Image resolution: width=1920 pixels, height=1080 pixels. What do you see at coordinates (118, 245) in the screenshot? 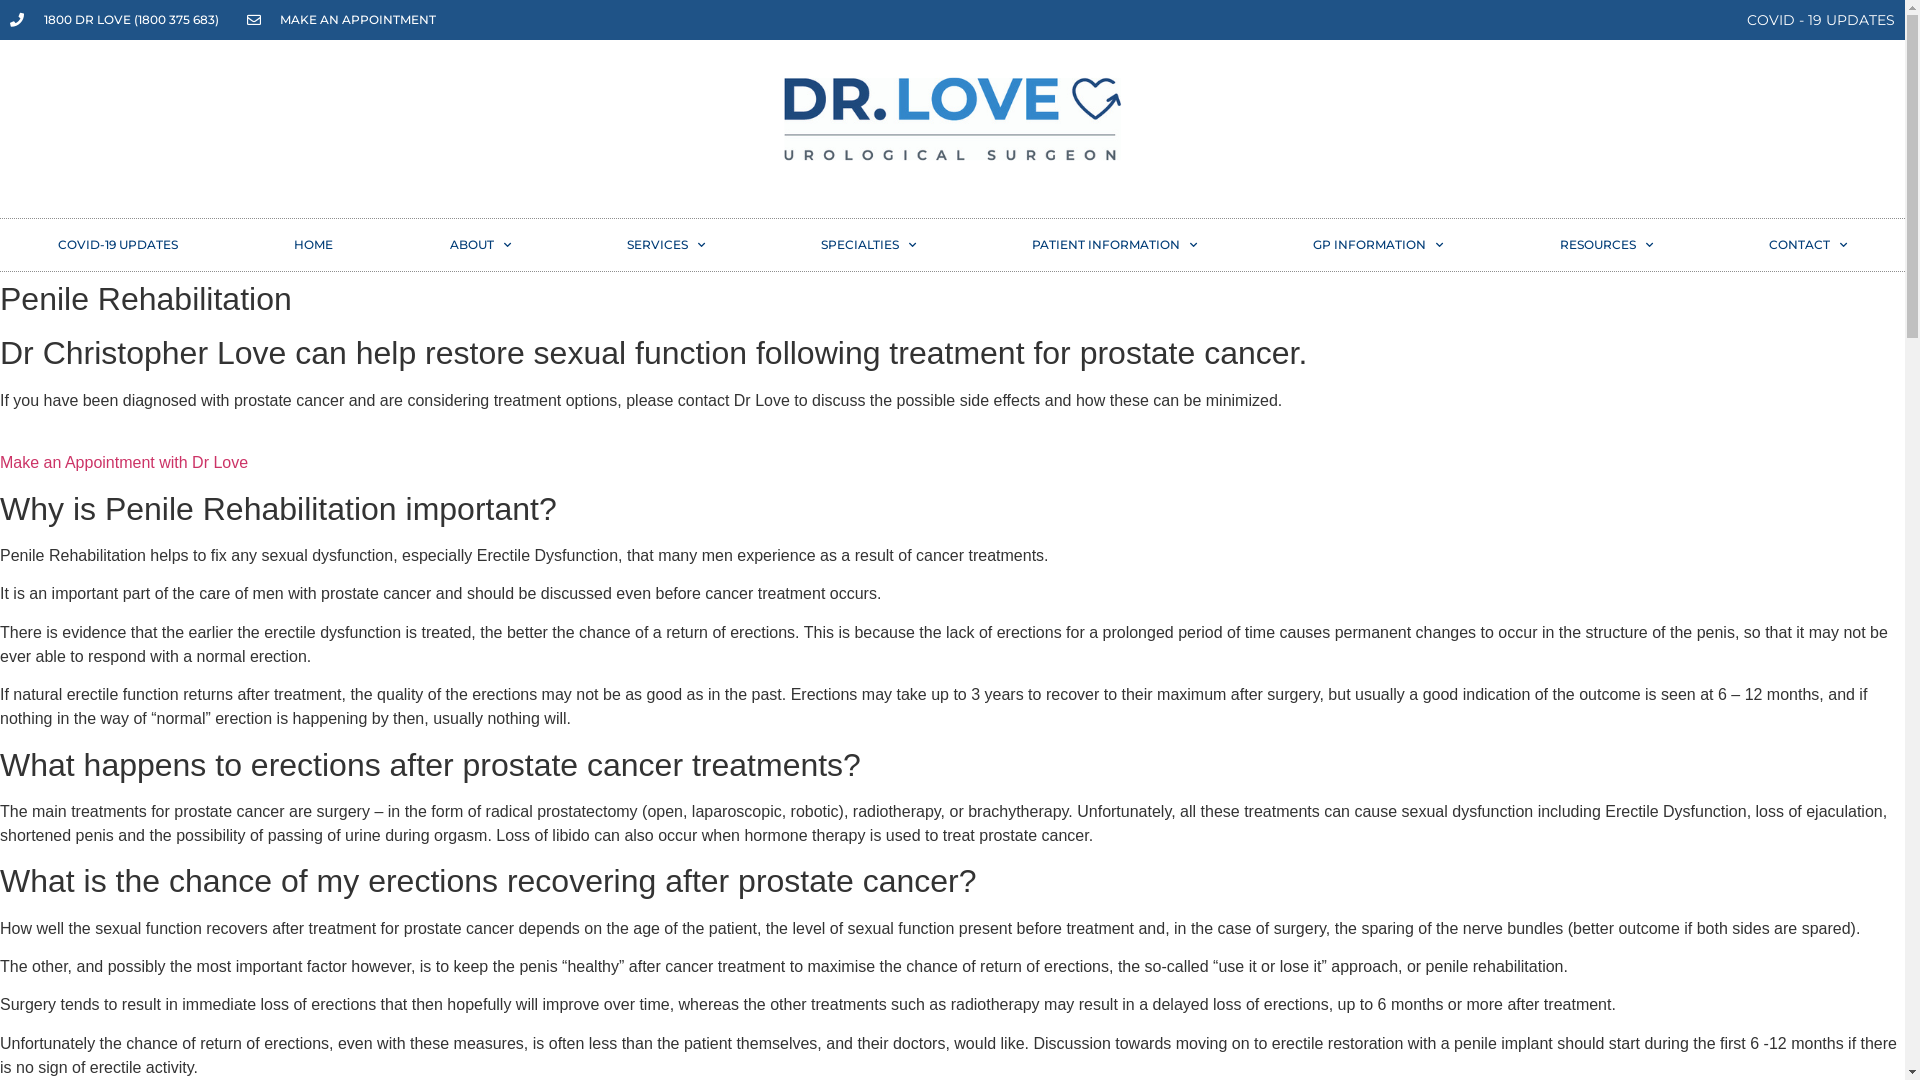
I see `COVID-19 UPDATES` at bounding box center [118, 245].